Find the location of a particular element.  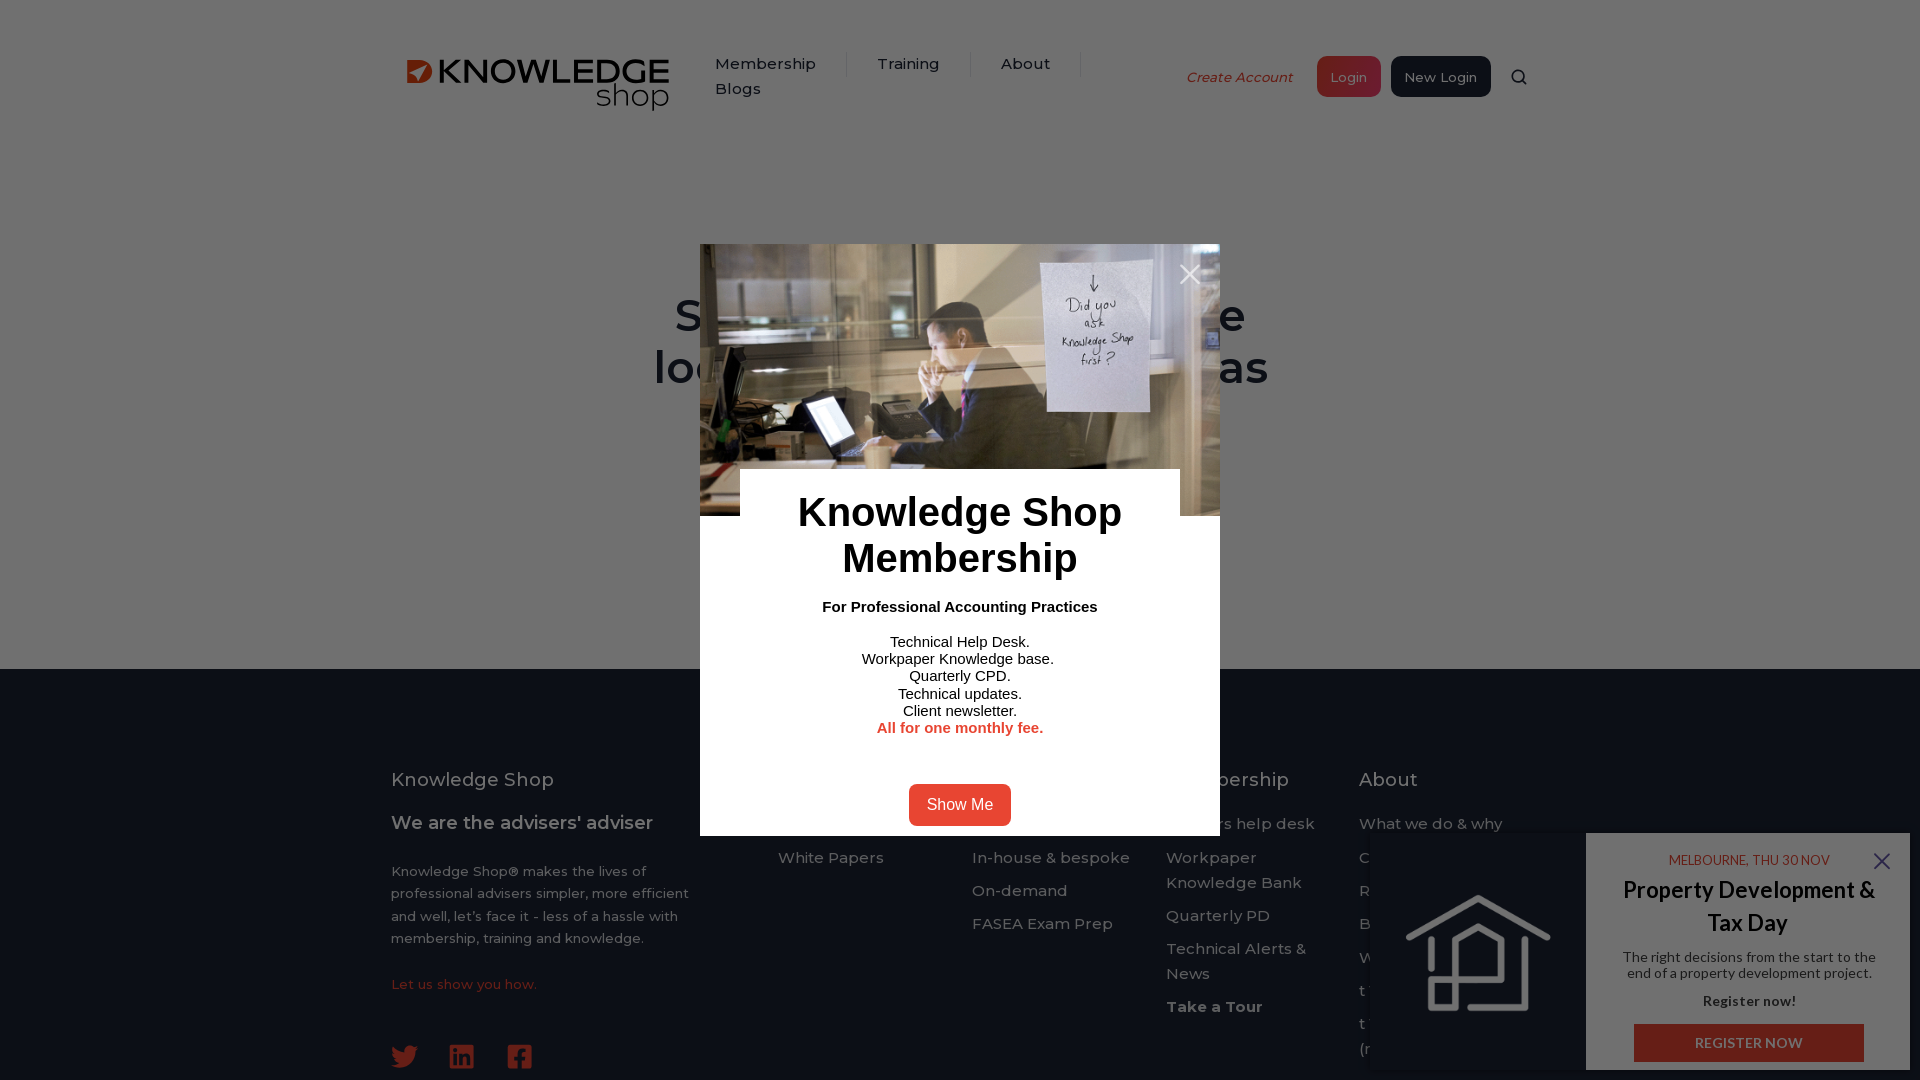

Quarterly PD is located at coordinates (1218, 916).